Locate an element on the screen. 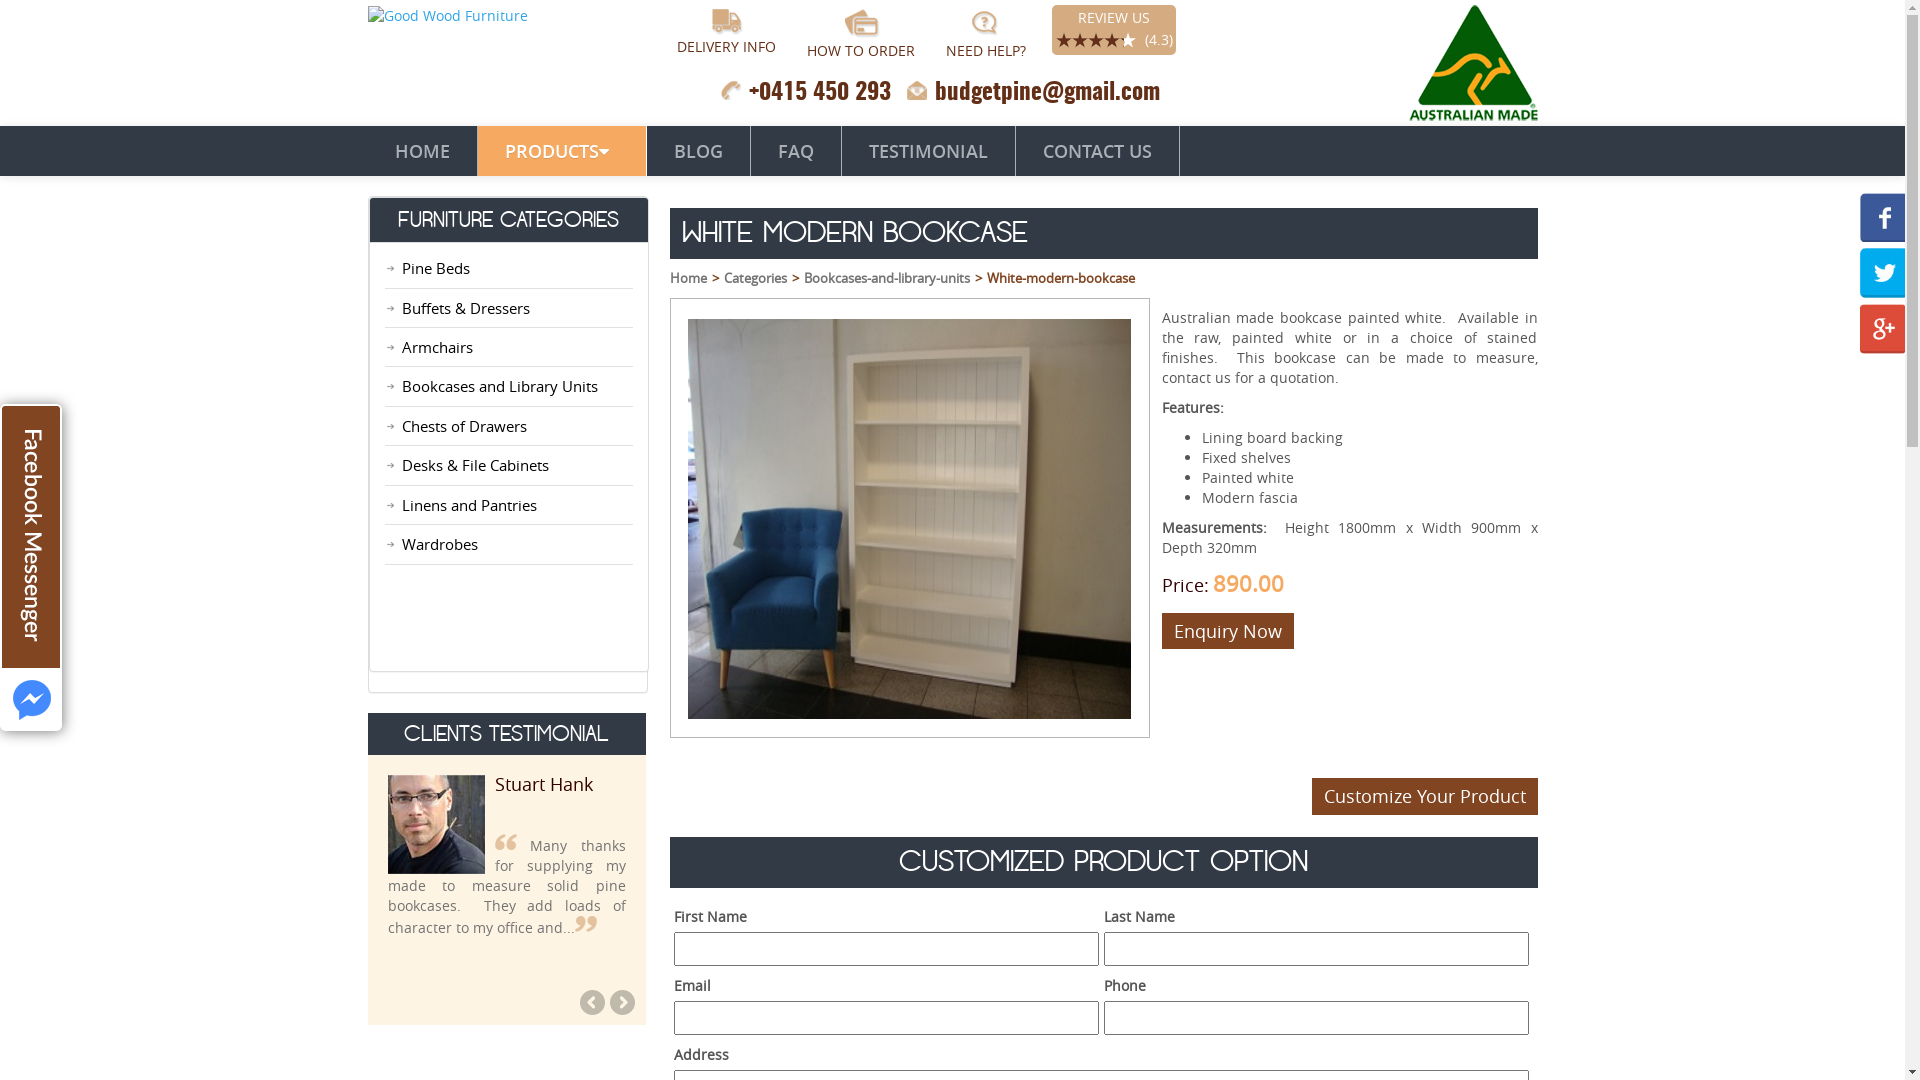  (4.3) is located at coordinates (1156, 40).